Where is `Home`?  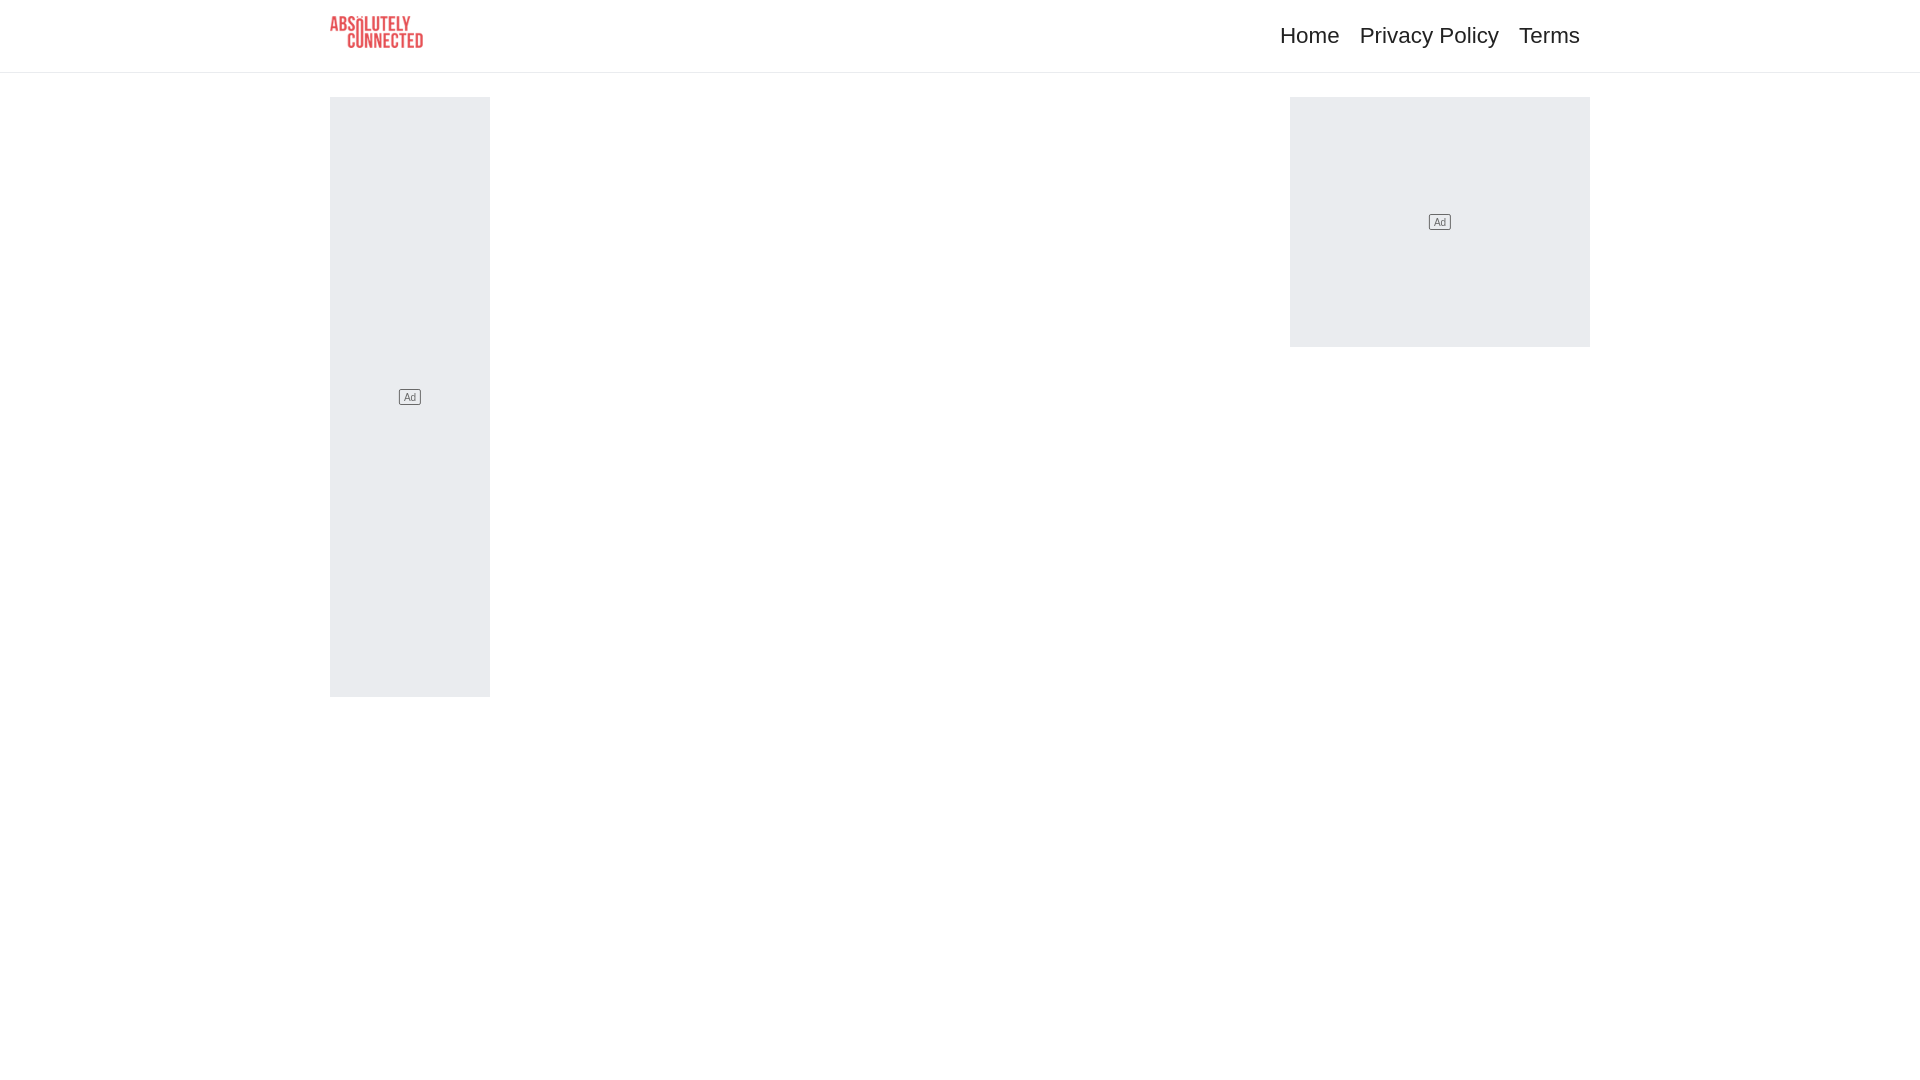
Home is located at coordinates (1310, 34).